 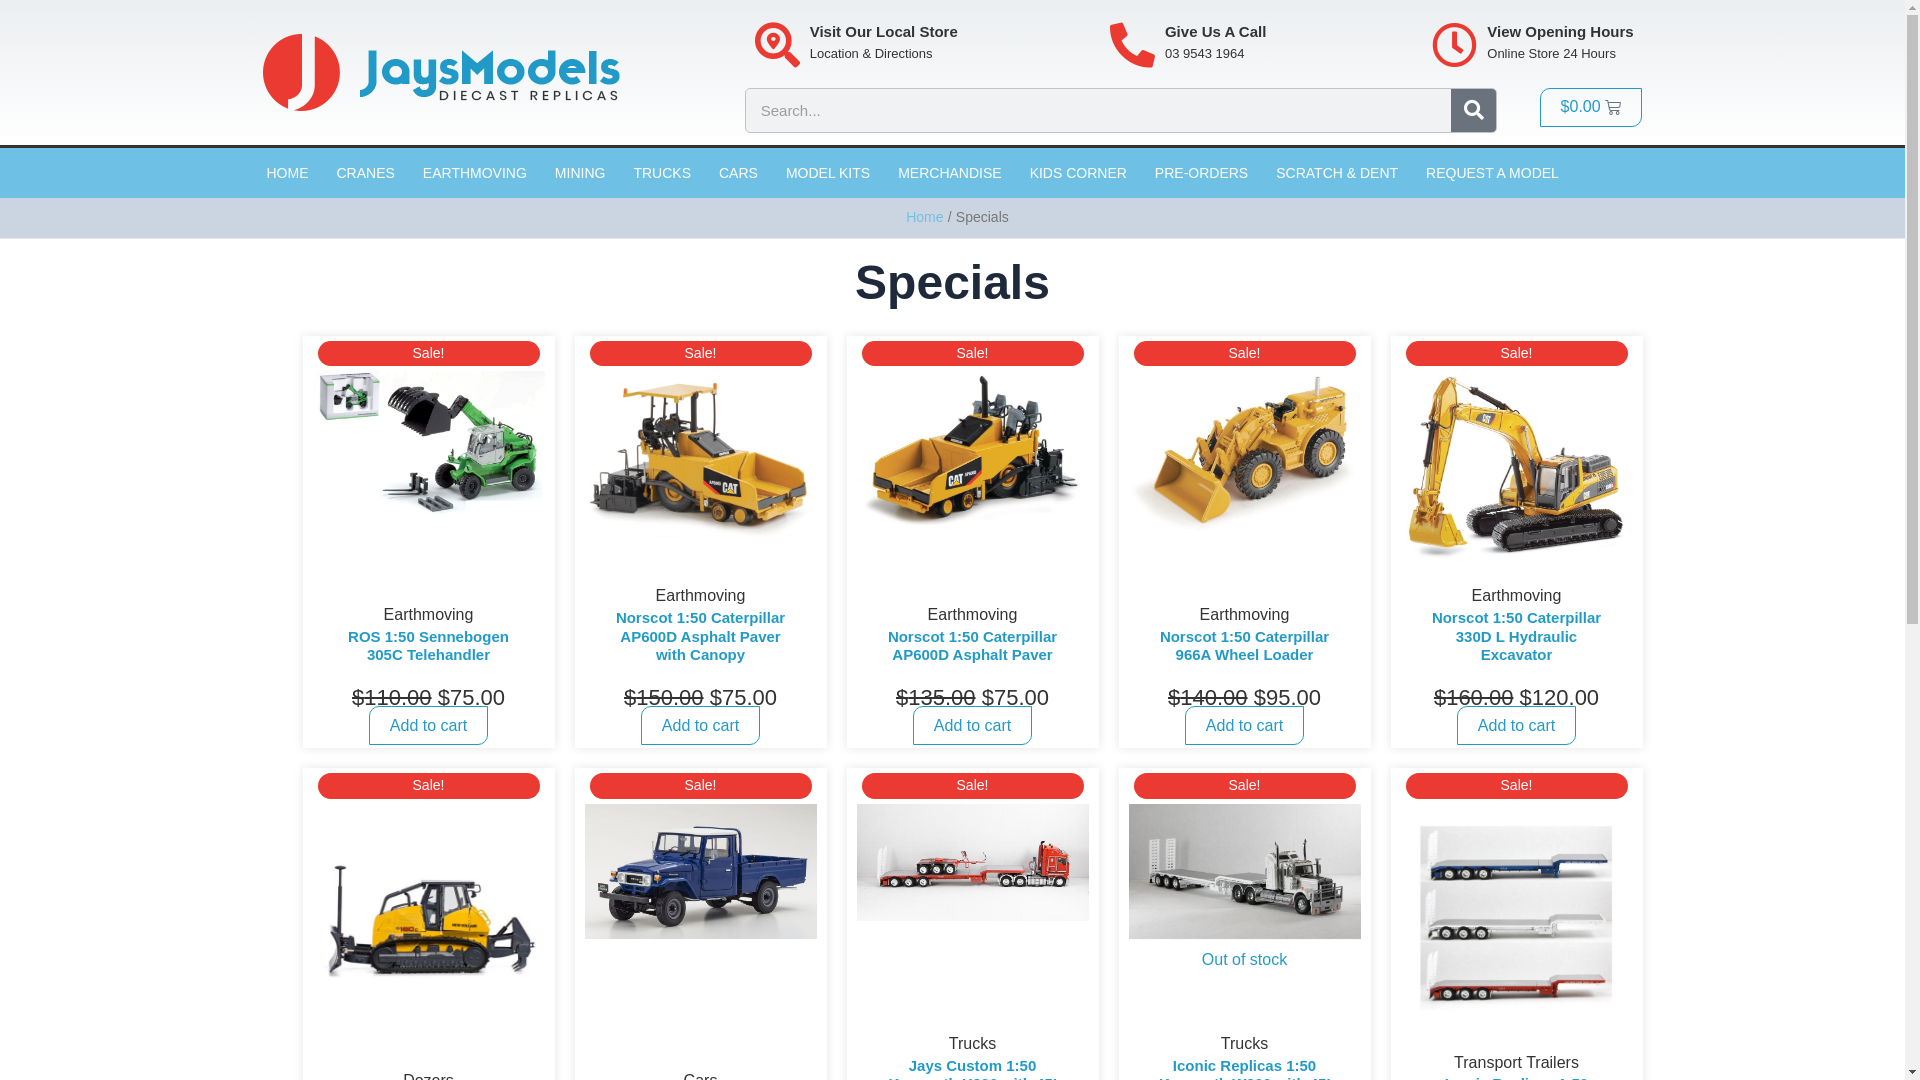 What do you see at coordinates (287, 173) in the screenshot?
I see `HOME` at bounding box center [287, 173].